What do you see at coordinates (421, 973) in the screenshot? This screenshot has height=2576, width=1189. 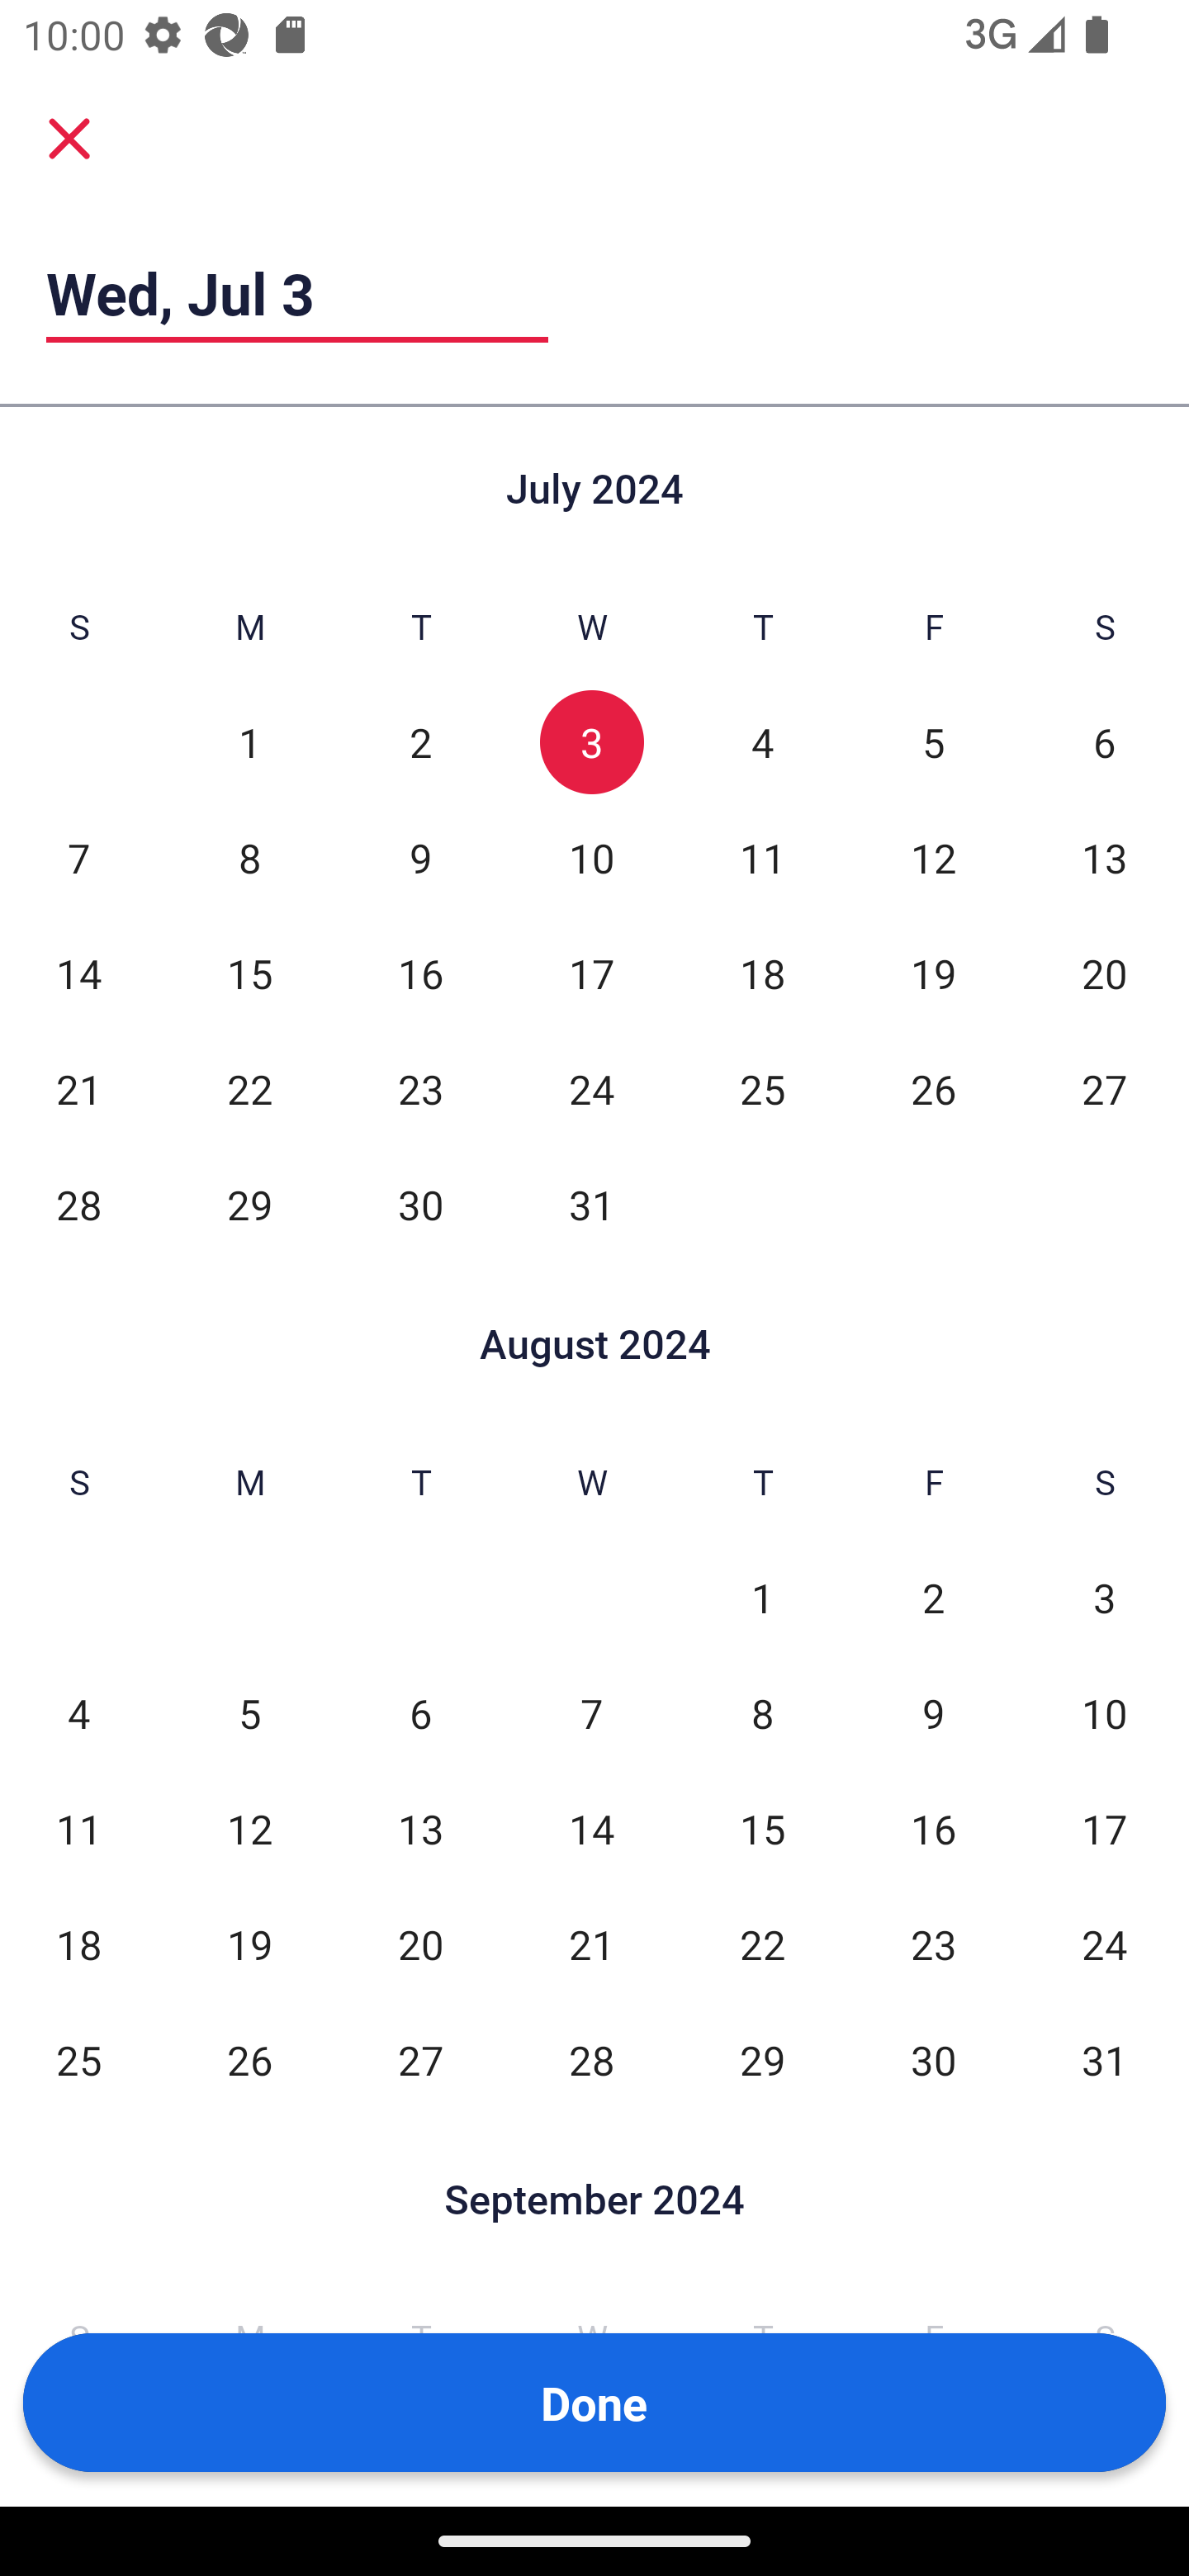 I see `16 Tue, Jul 16, Not Selected` at bounding box center [421, 973].